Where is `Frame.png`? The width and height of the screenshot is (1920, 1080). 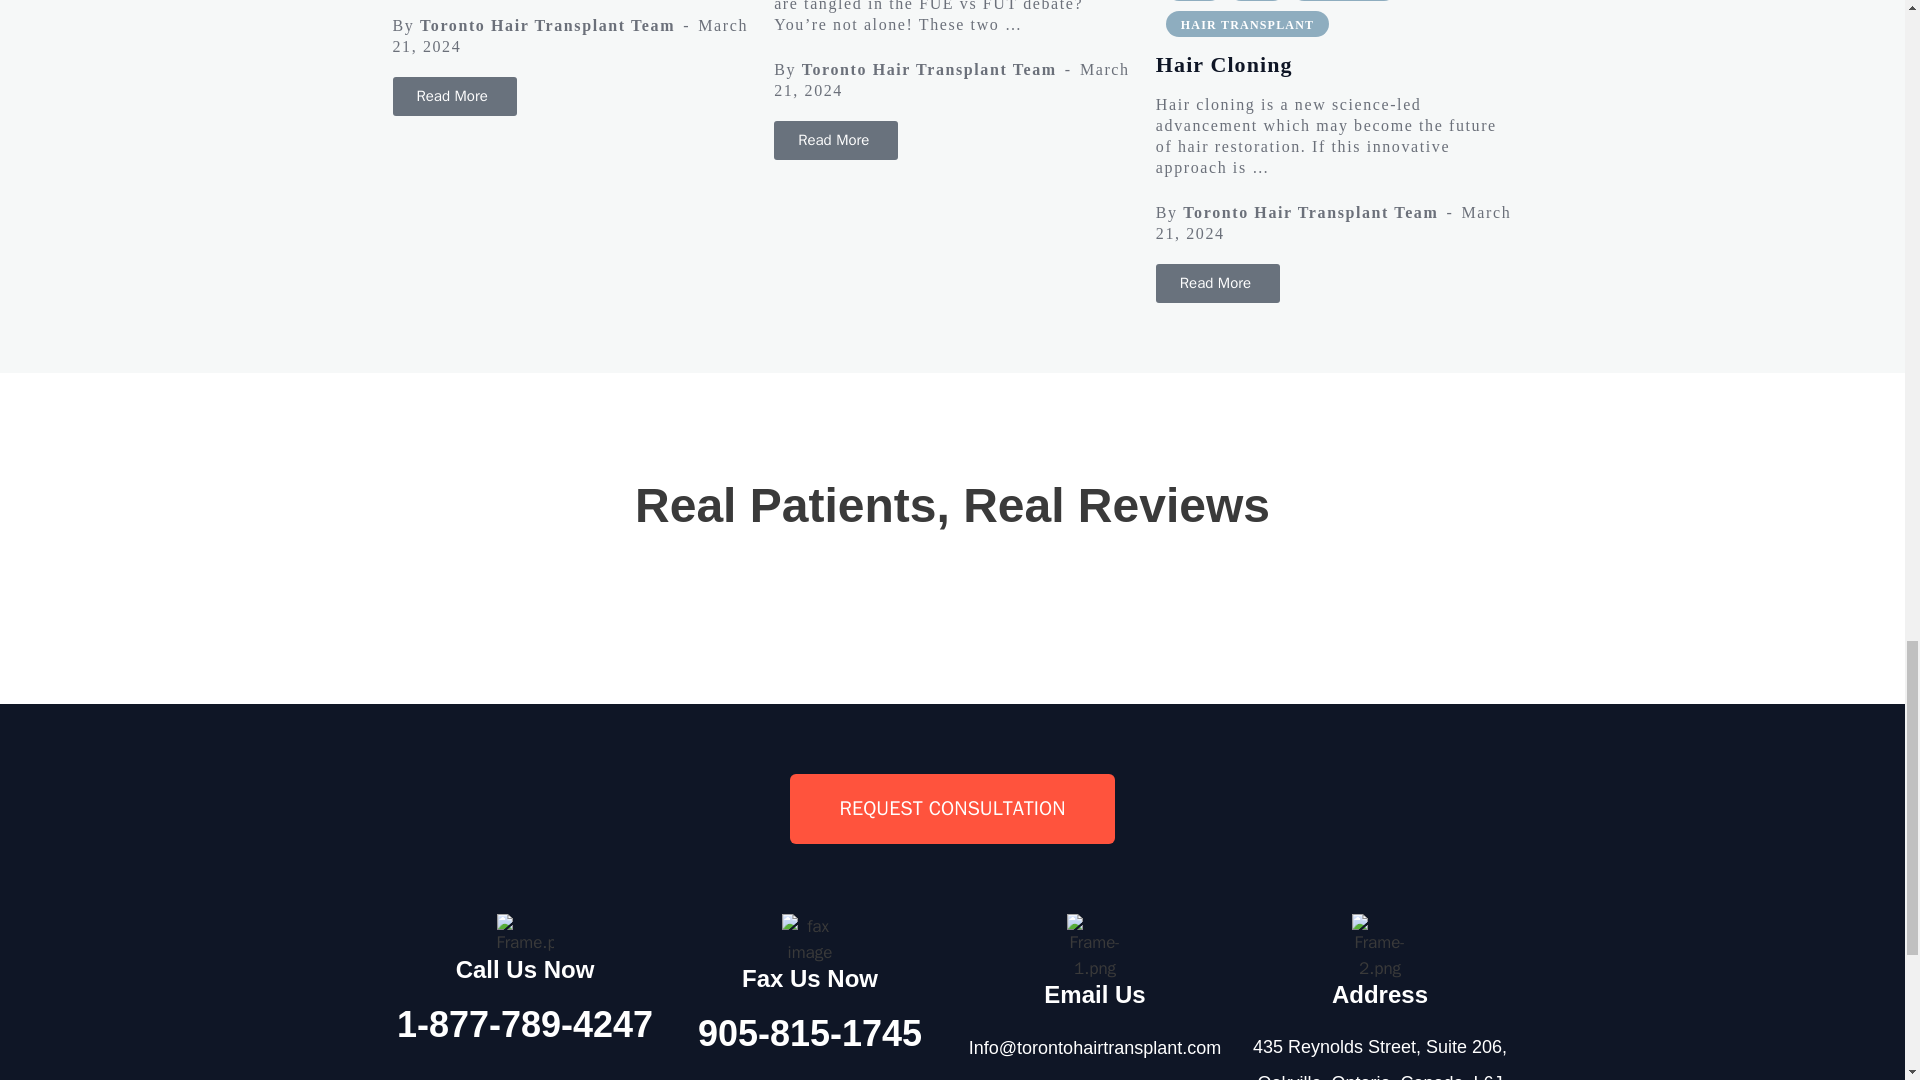
Frame.png is located at coordinates (524, 934).